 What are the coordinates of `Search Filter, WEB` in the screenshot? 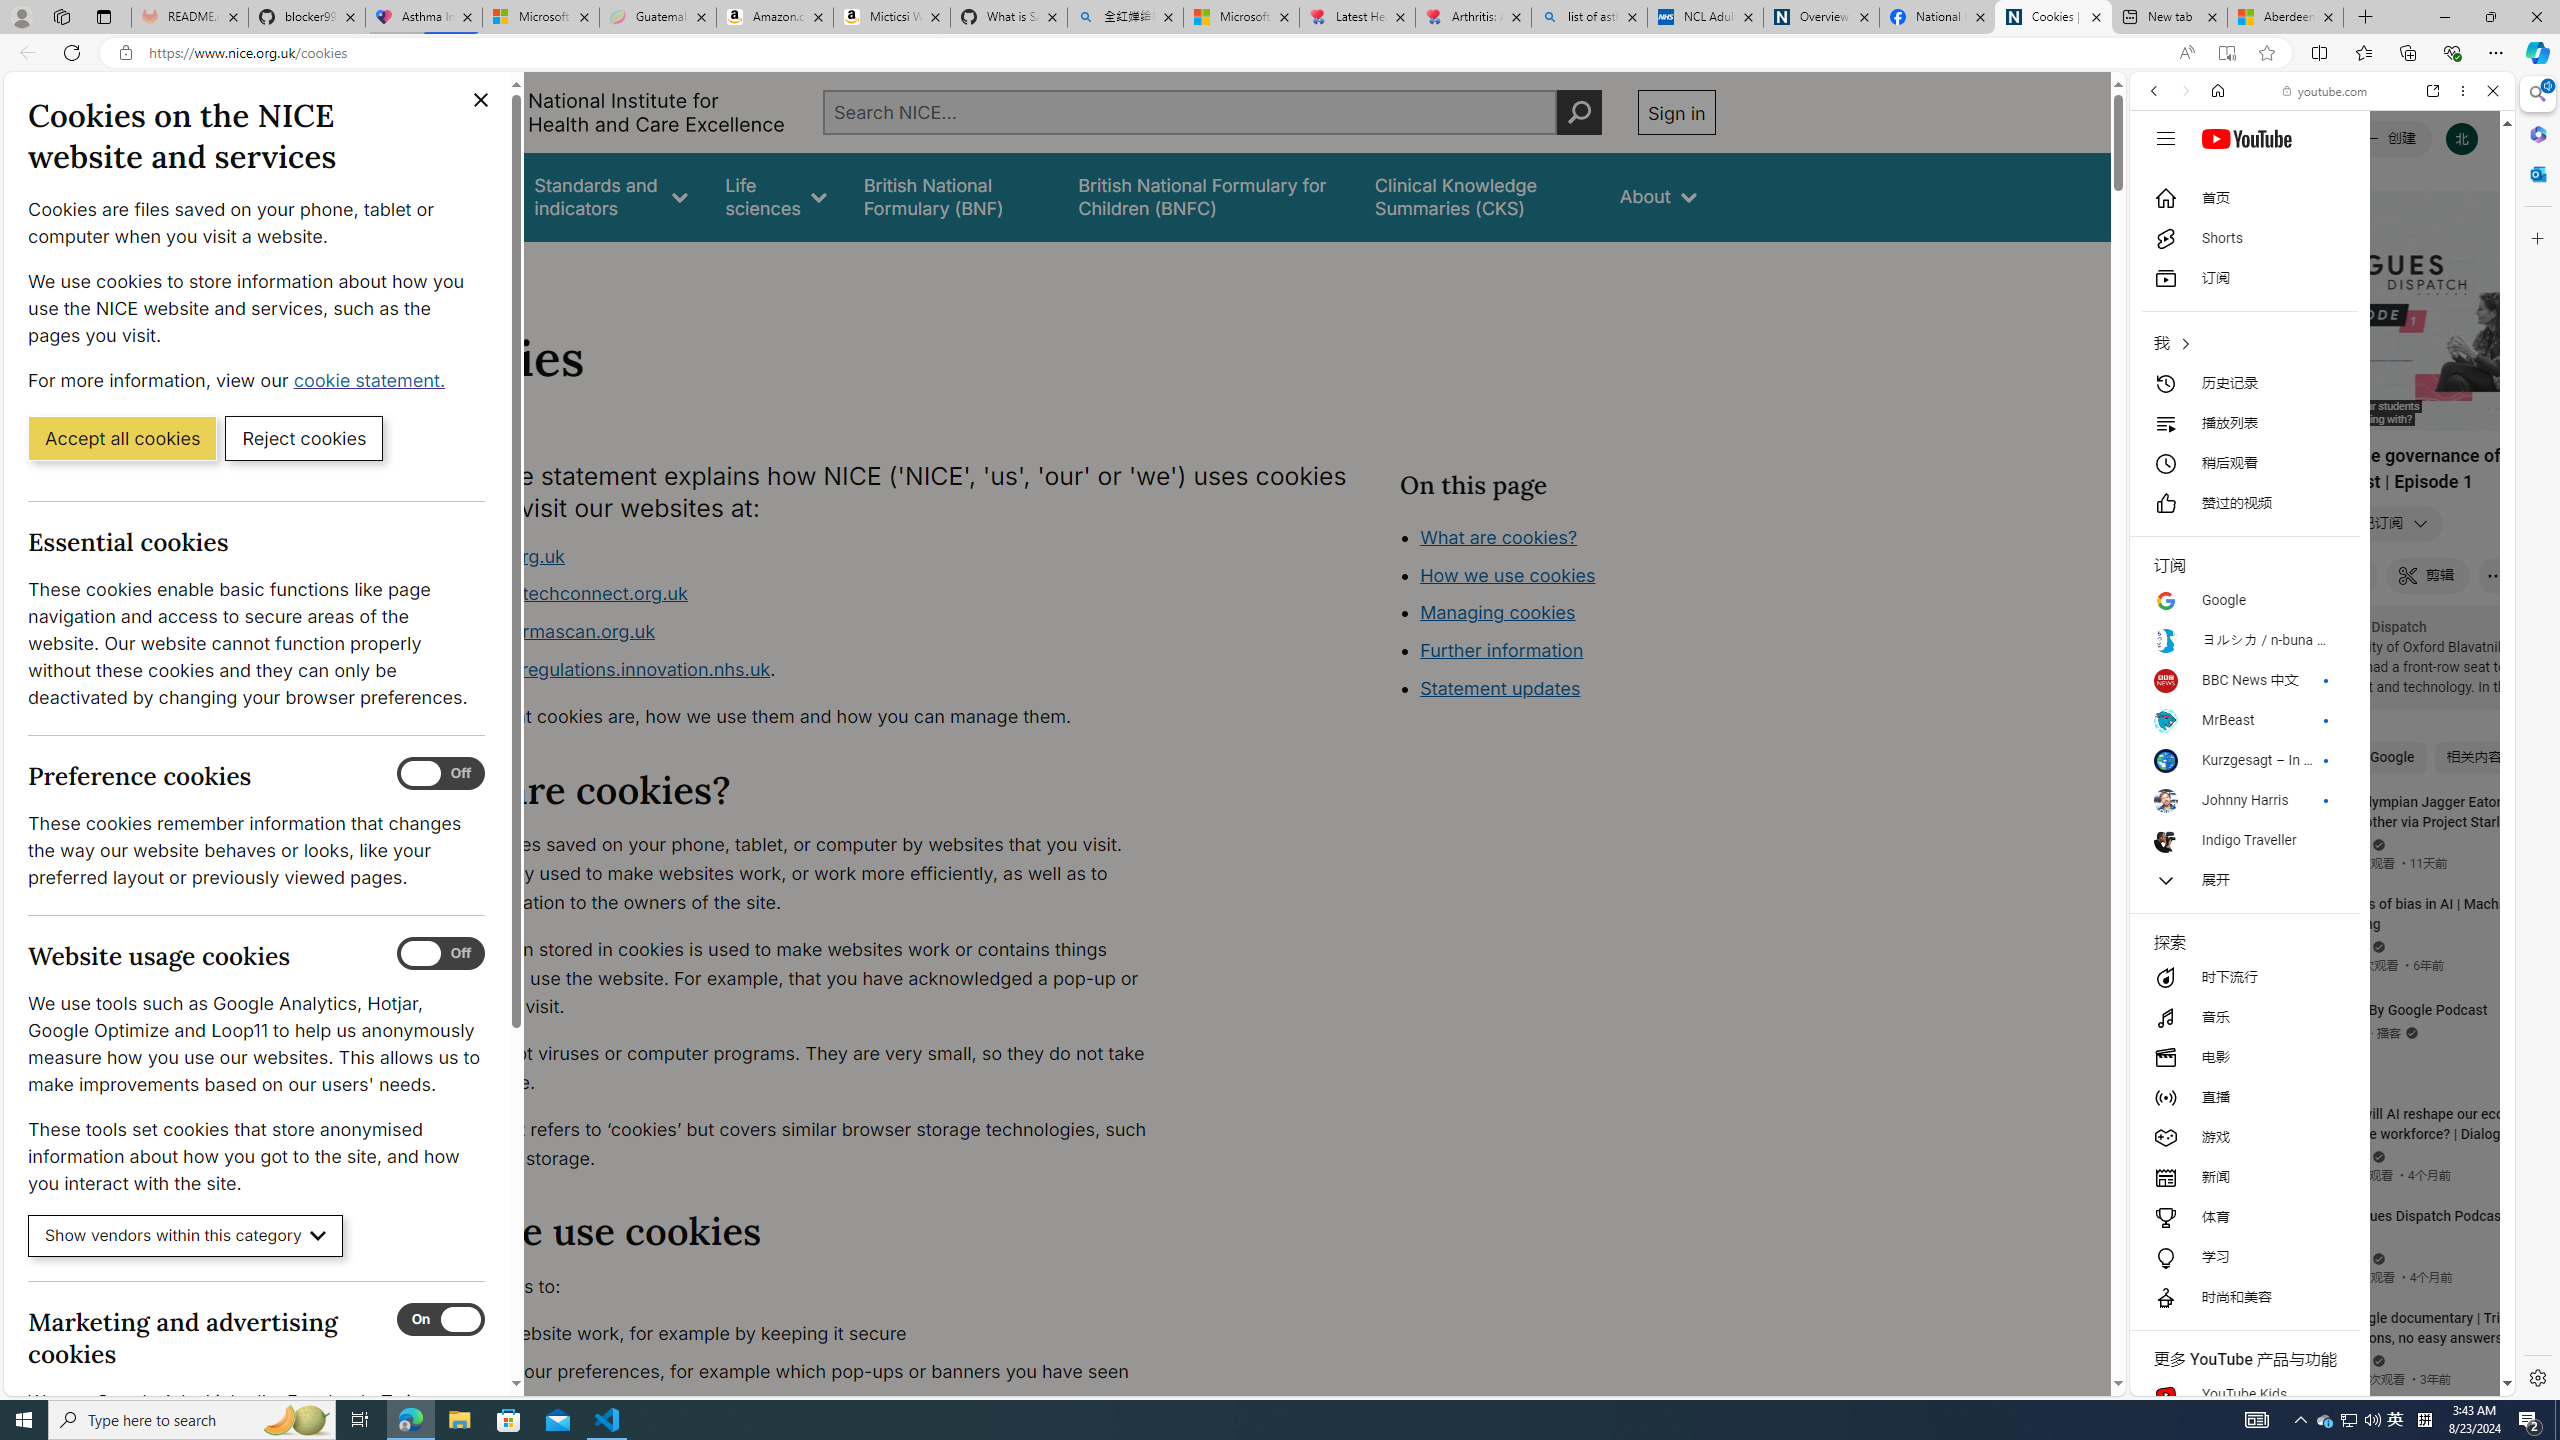 It's located at (2163, 228).